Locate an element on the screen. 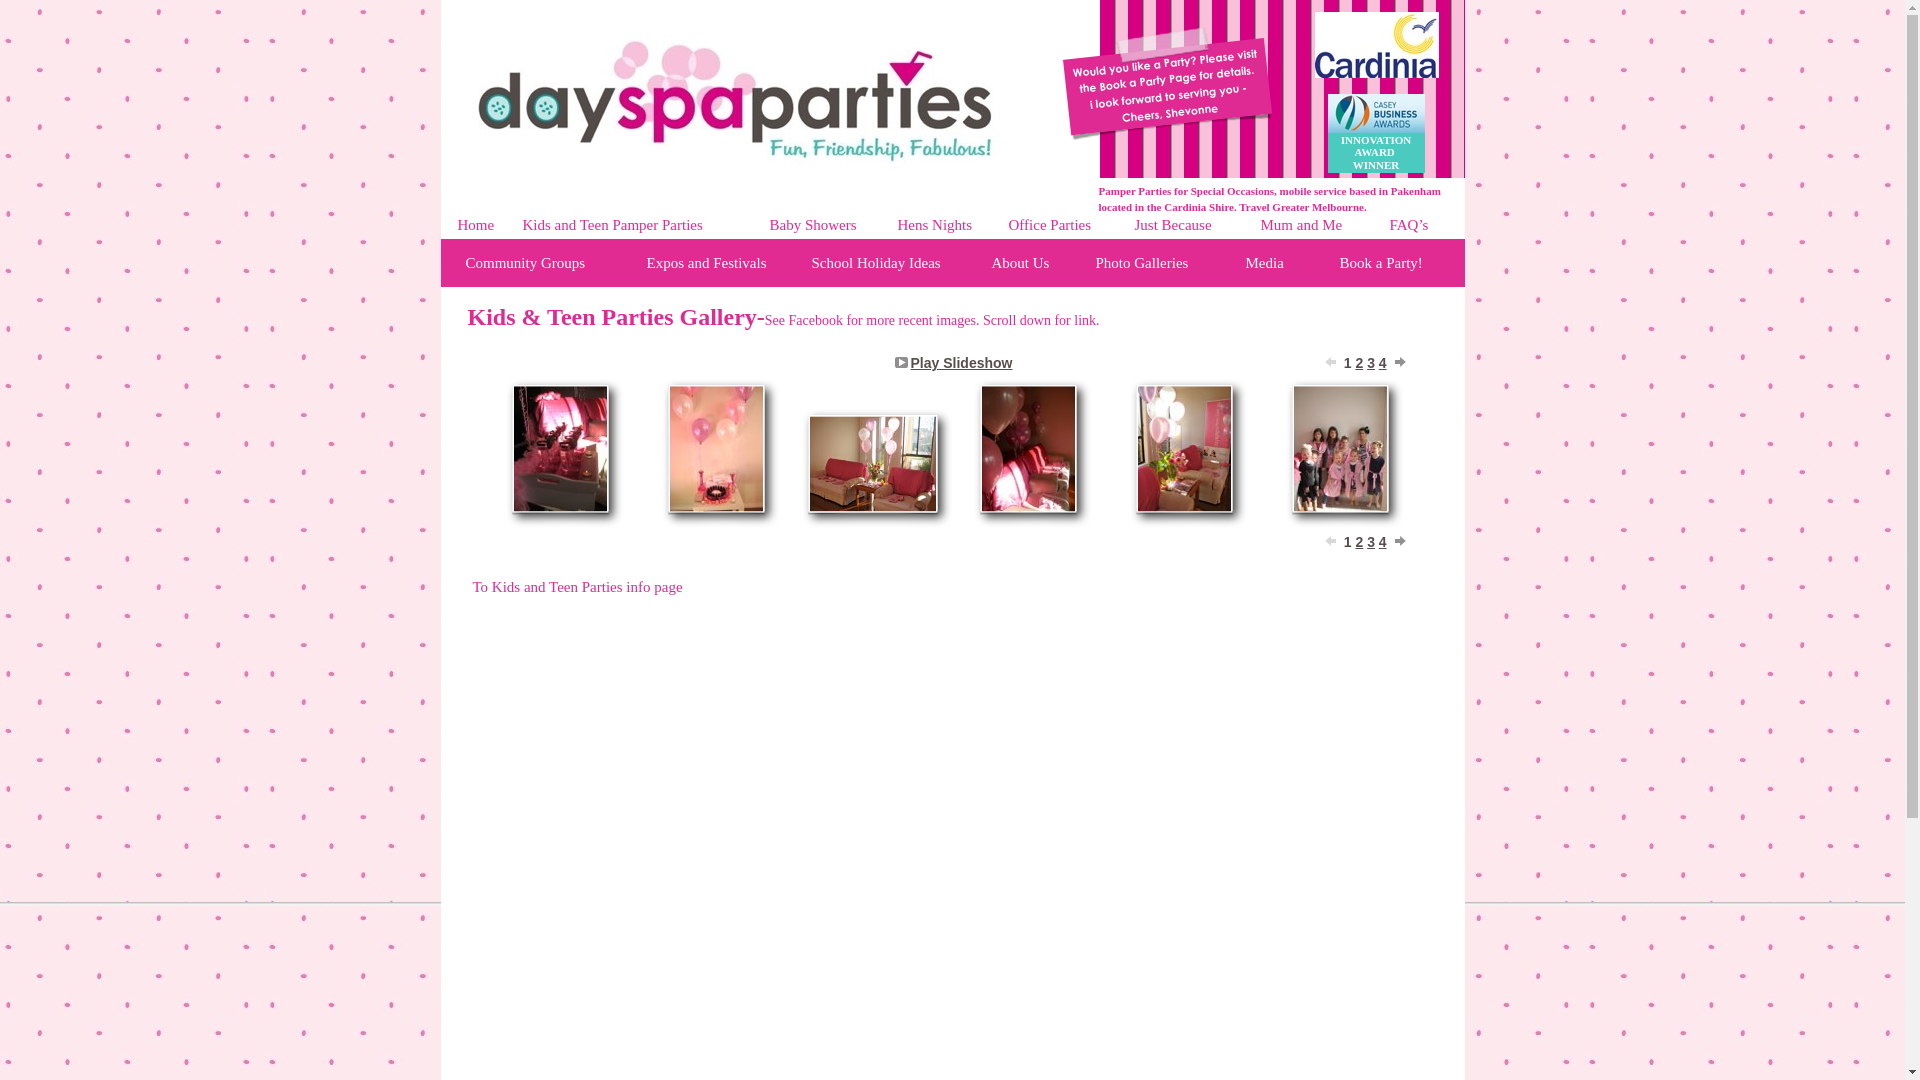 The image size is (1920, 1080). 2 is located at coordinates (1359, 542).